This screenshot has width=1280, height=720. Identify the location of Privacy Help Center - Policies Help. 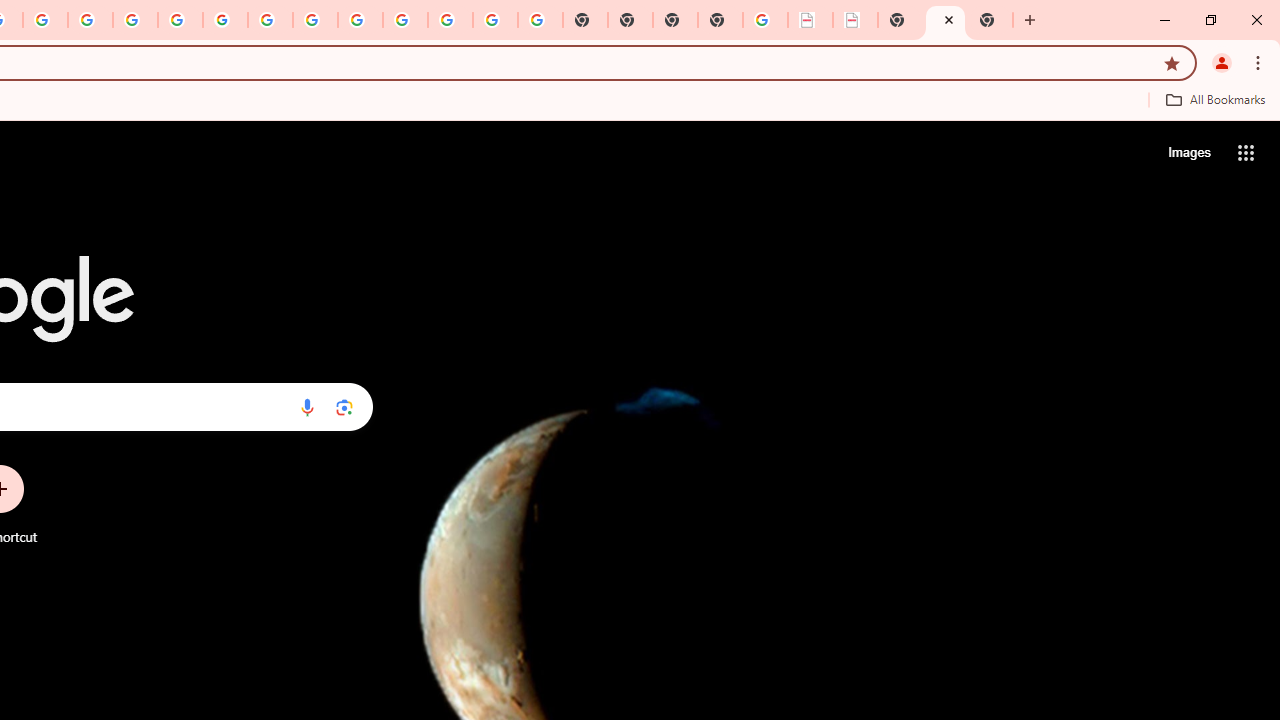
(90, 20).